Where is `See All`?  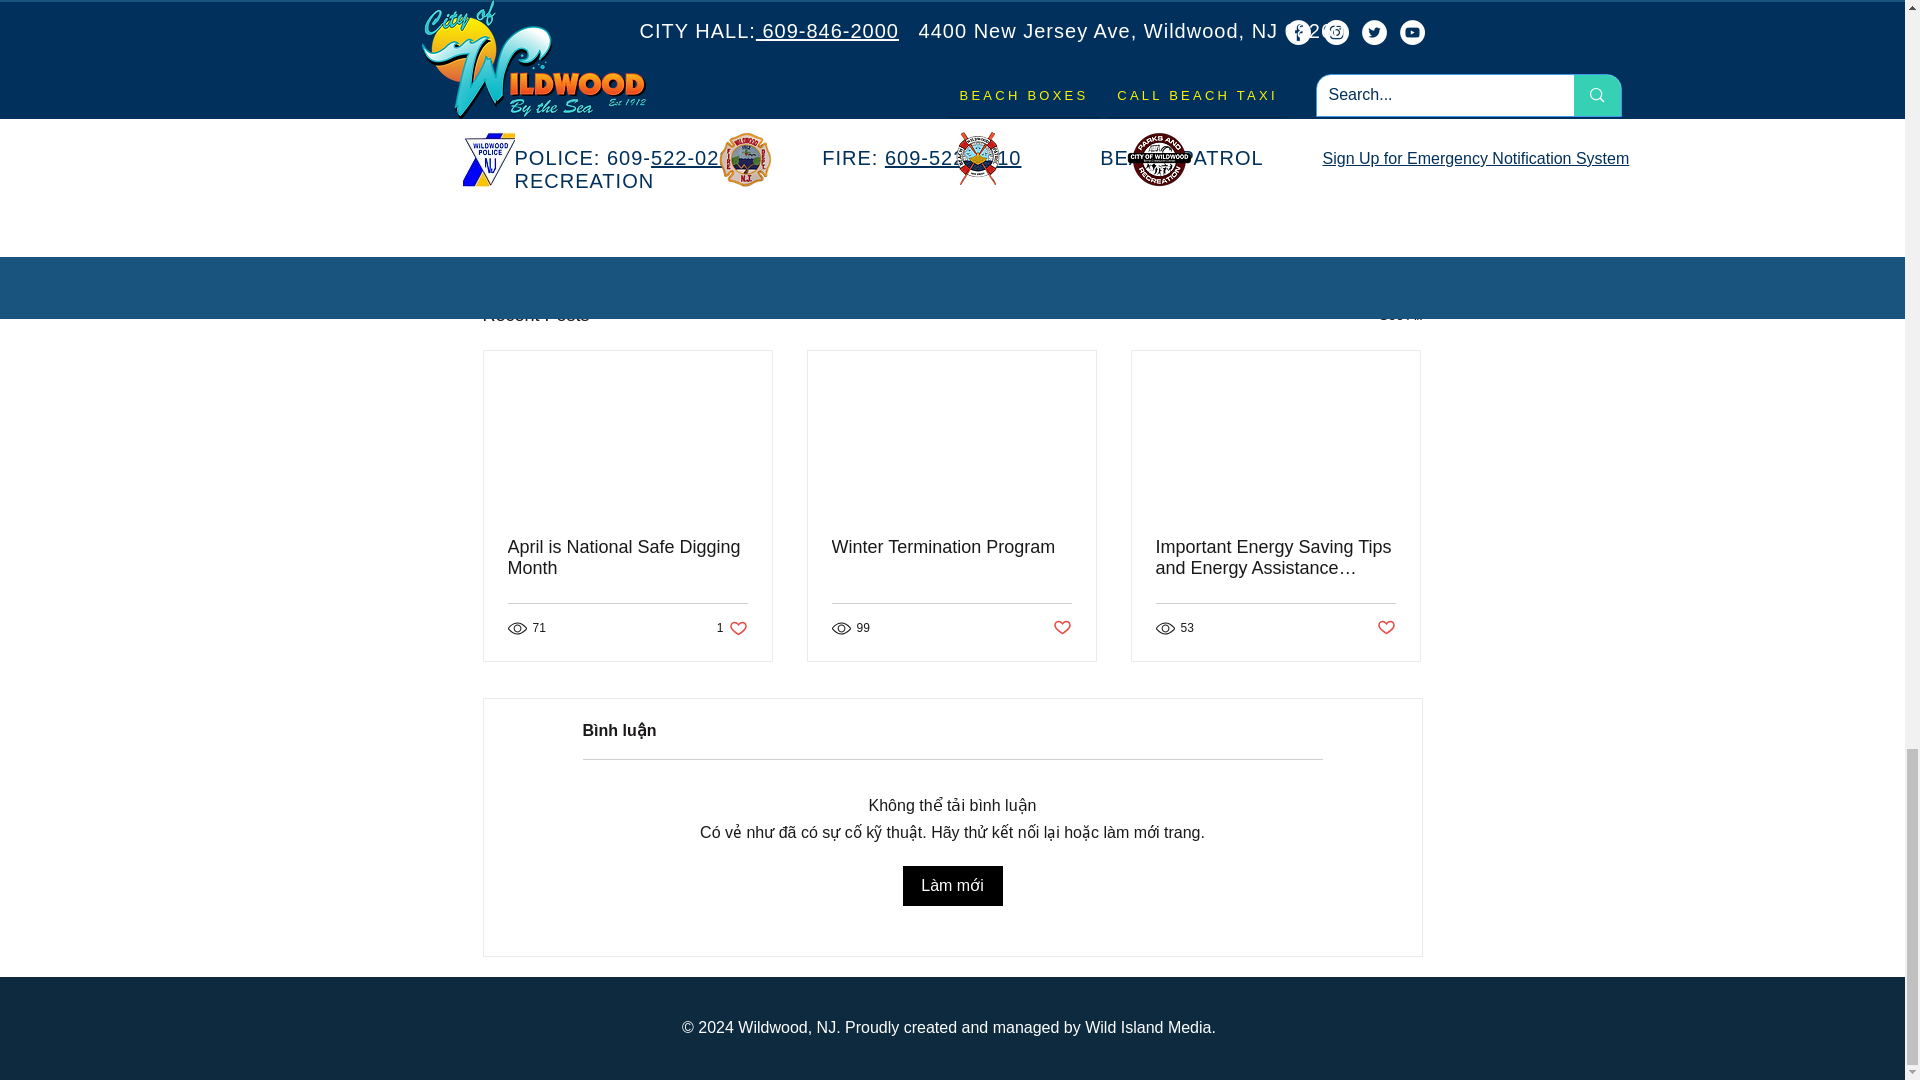
See All is located at coordinates (1306, 206).